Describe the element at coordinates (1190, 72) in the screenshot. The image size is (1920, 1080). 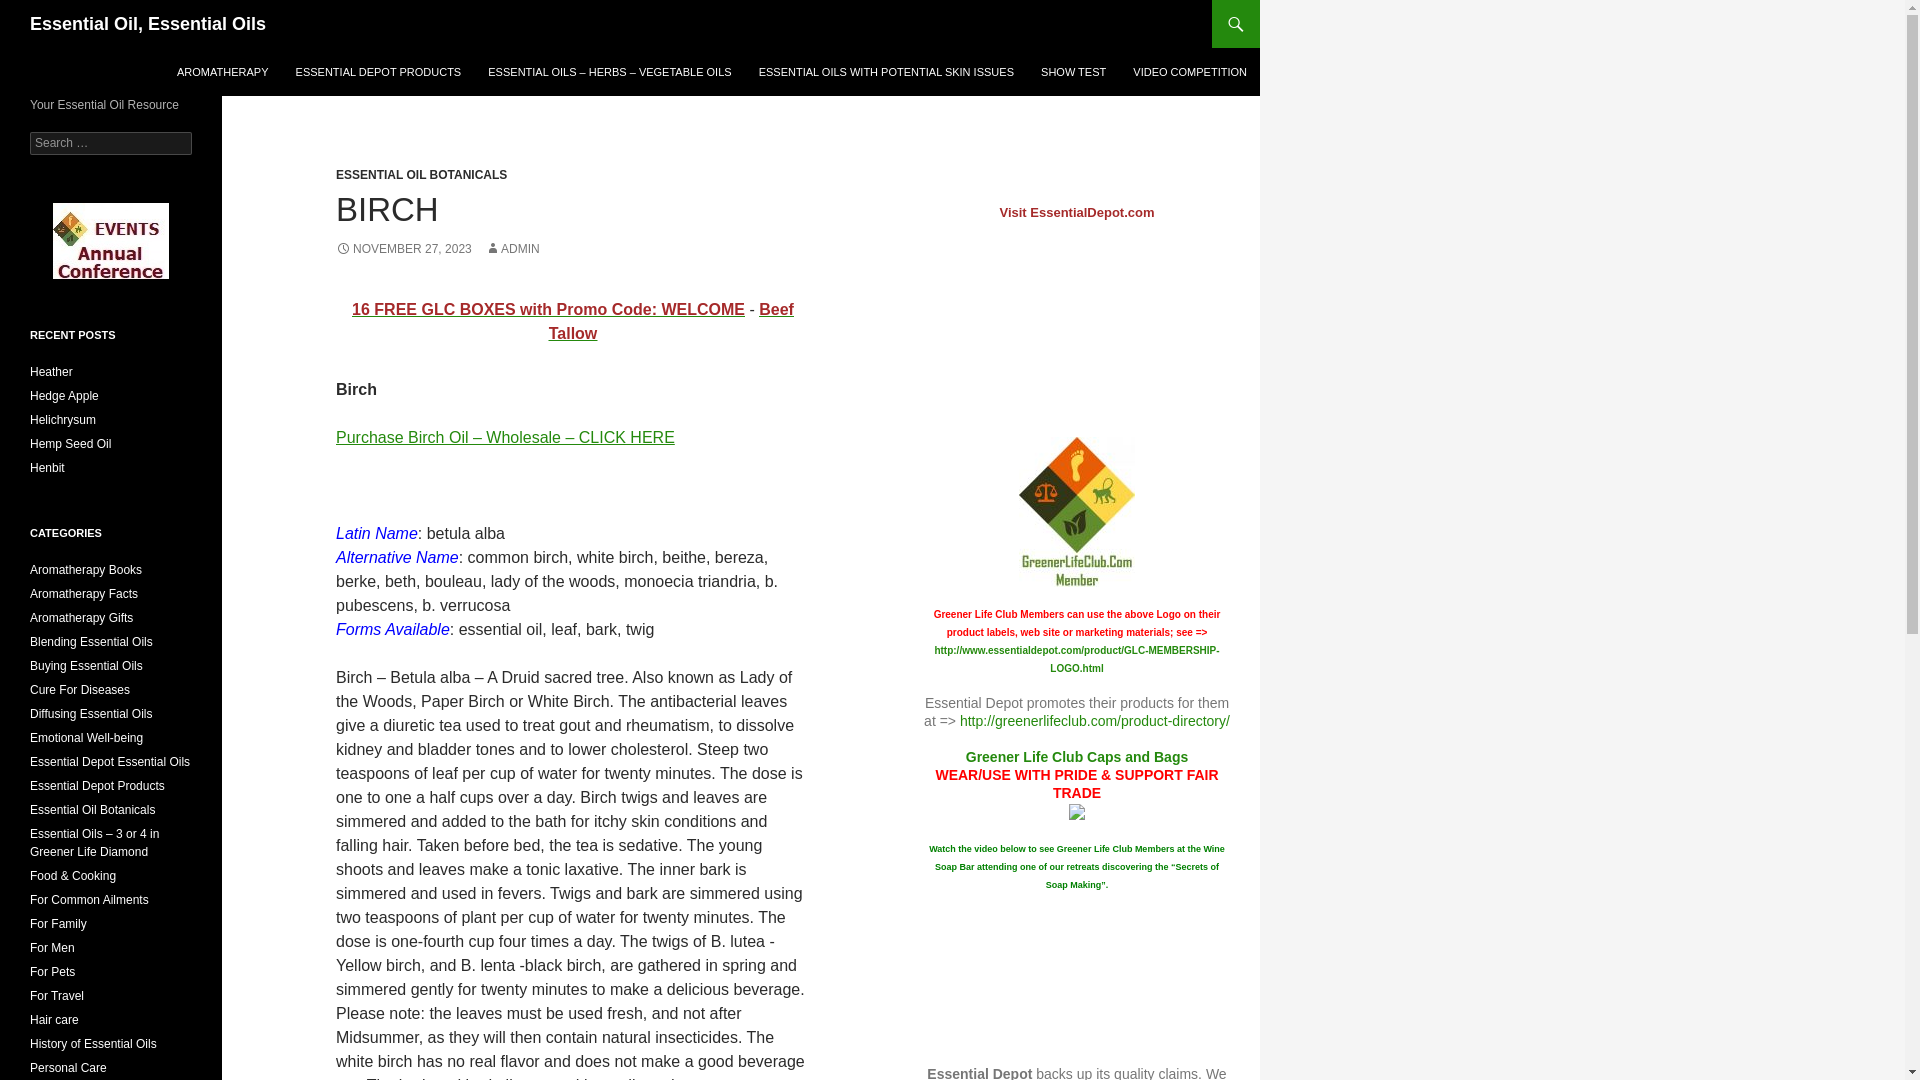
I see `VIDEO COMPETITION` at that location.